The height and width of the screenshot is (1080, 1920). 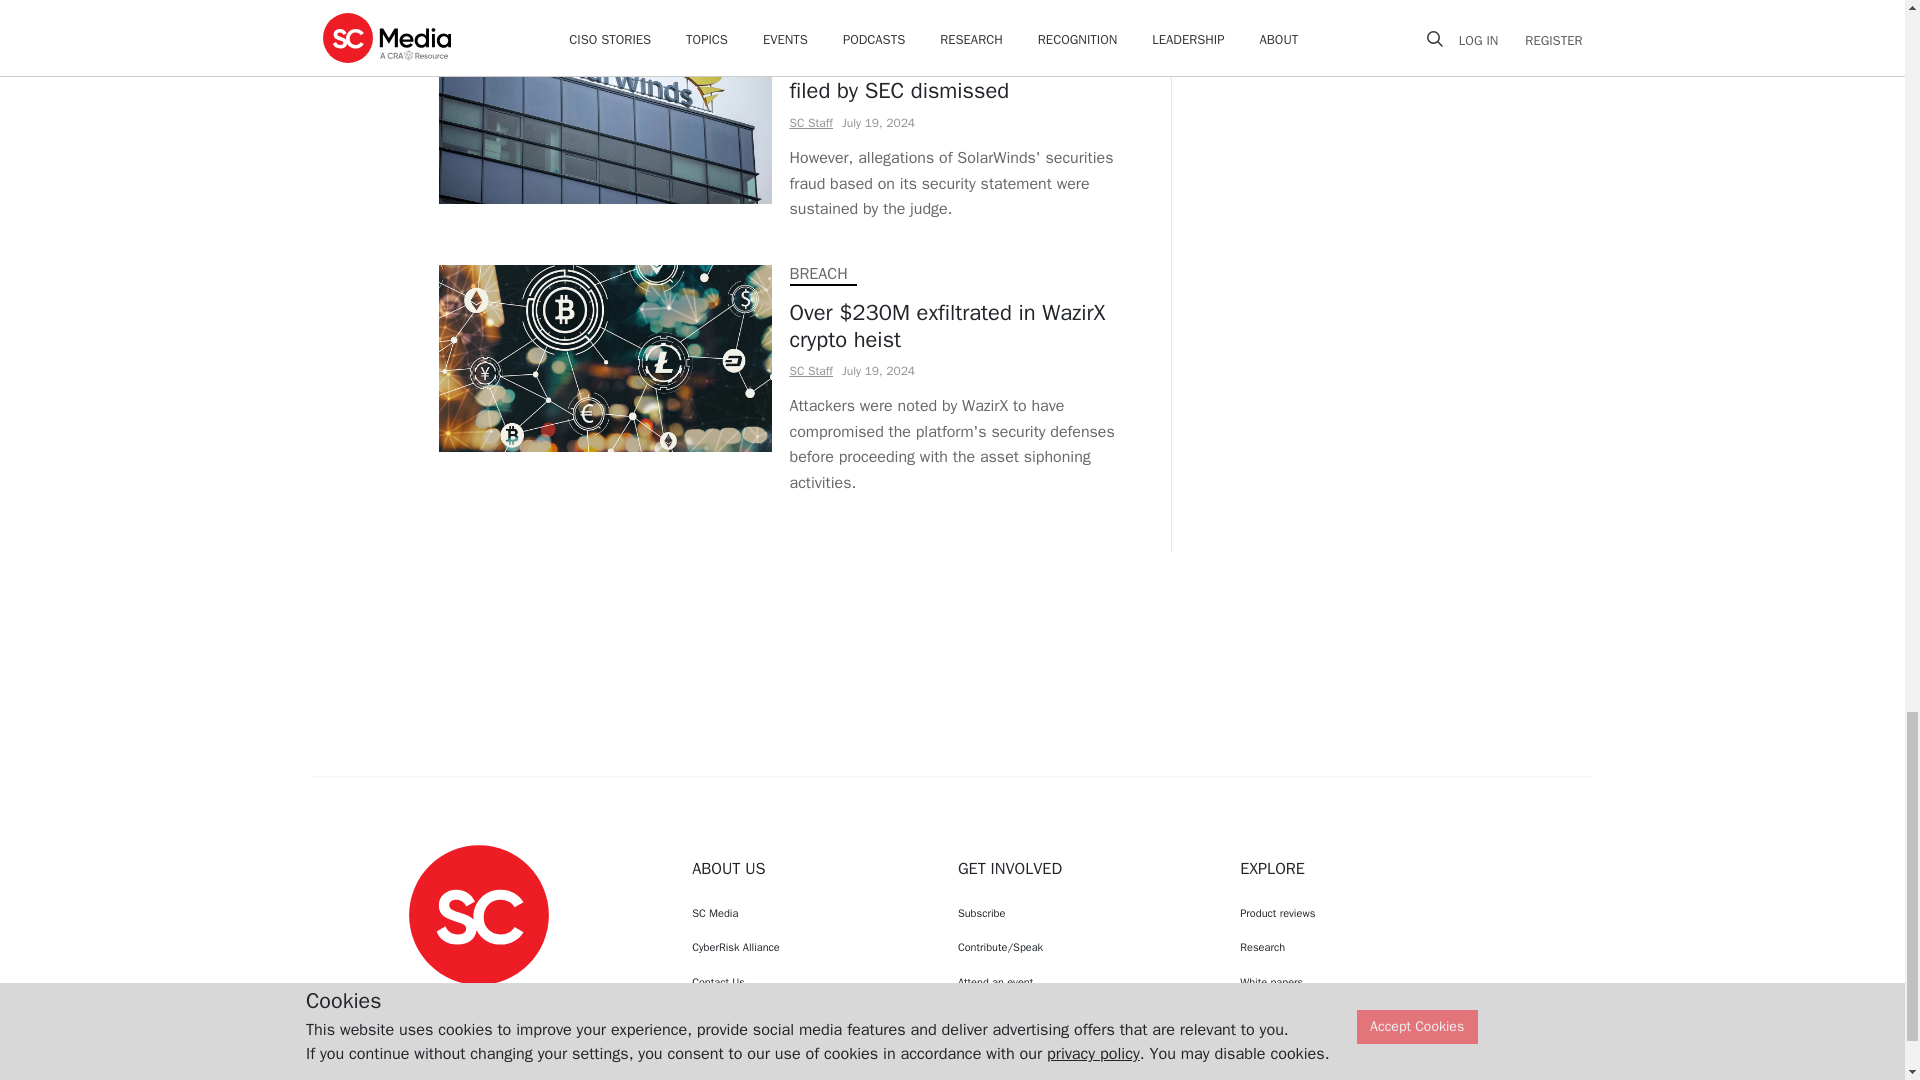 What do you see at coordinates (926, 26) in the screenshot?
I see `GOVERNANCE, RISK AND COMPLIANCE` at bounding box center [926, 26].